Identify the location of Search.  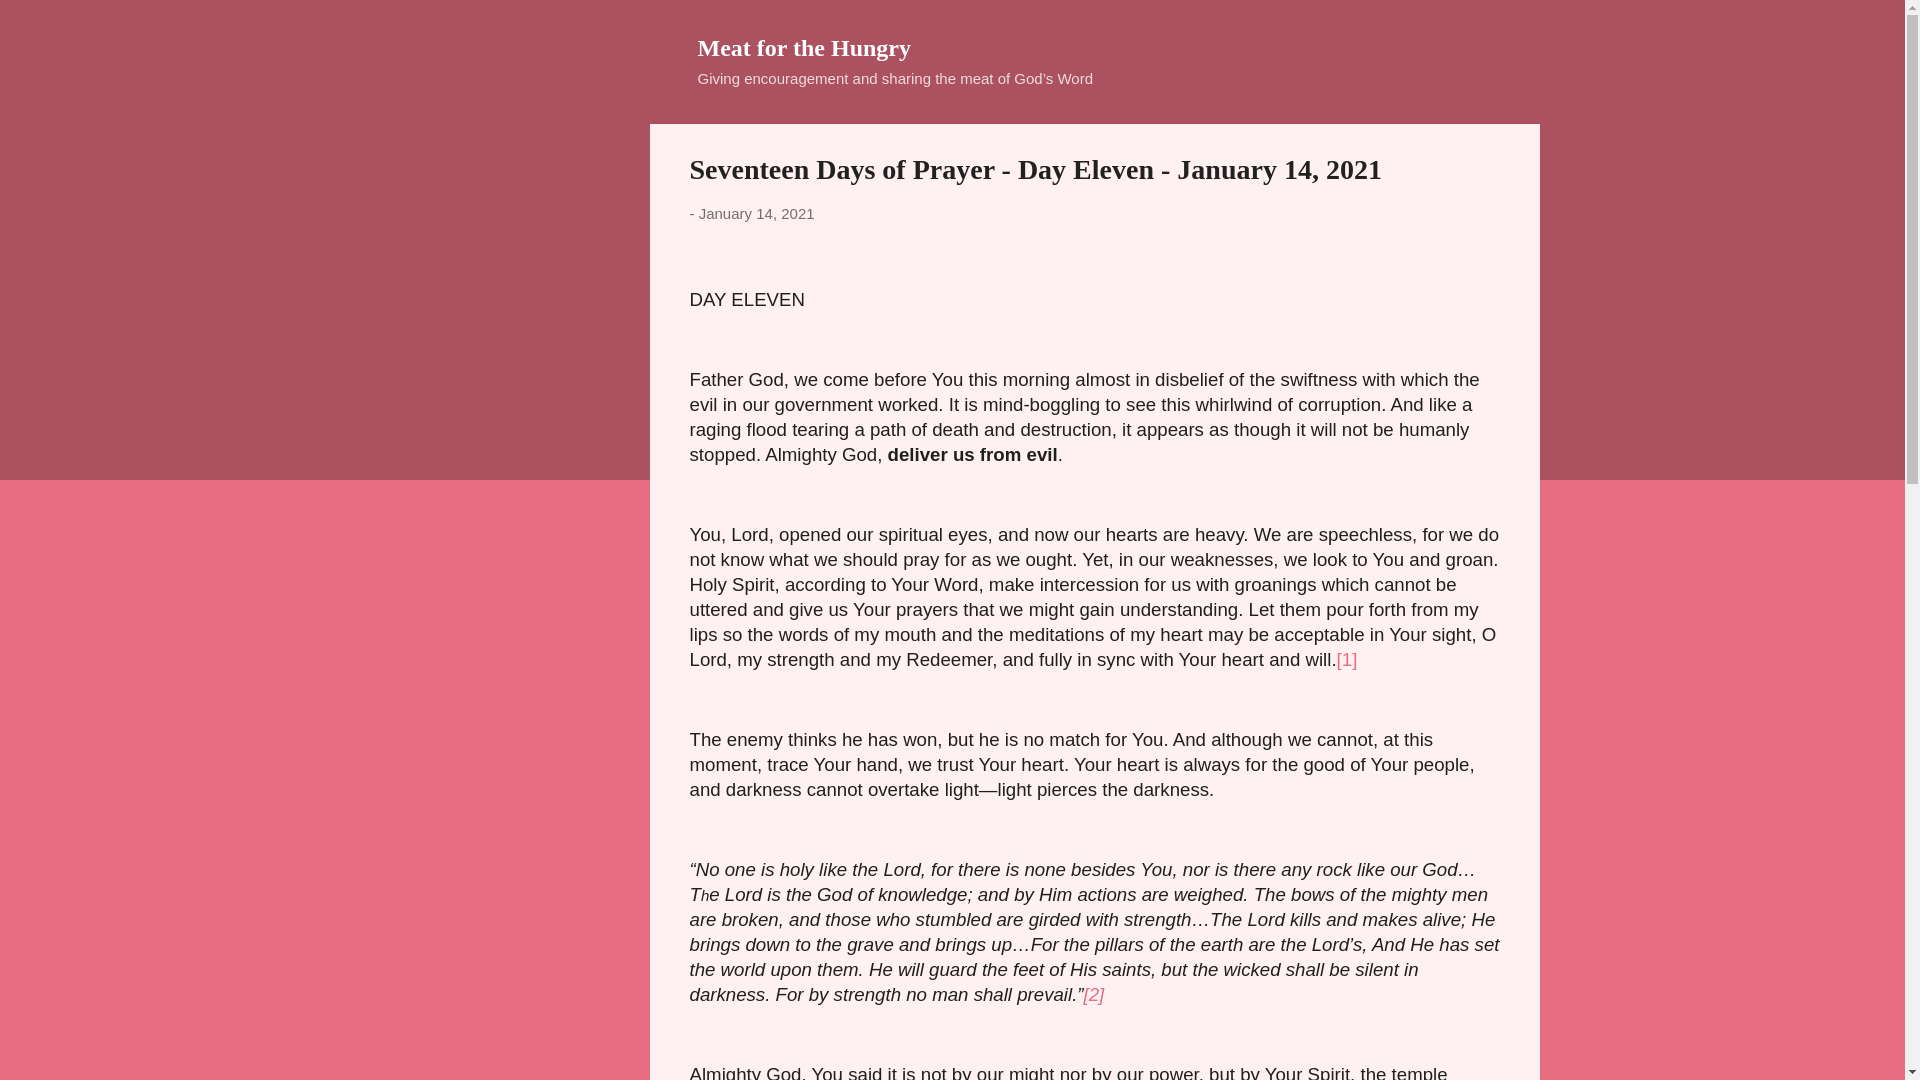
(39, 24).